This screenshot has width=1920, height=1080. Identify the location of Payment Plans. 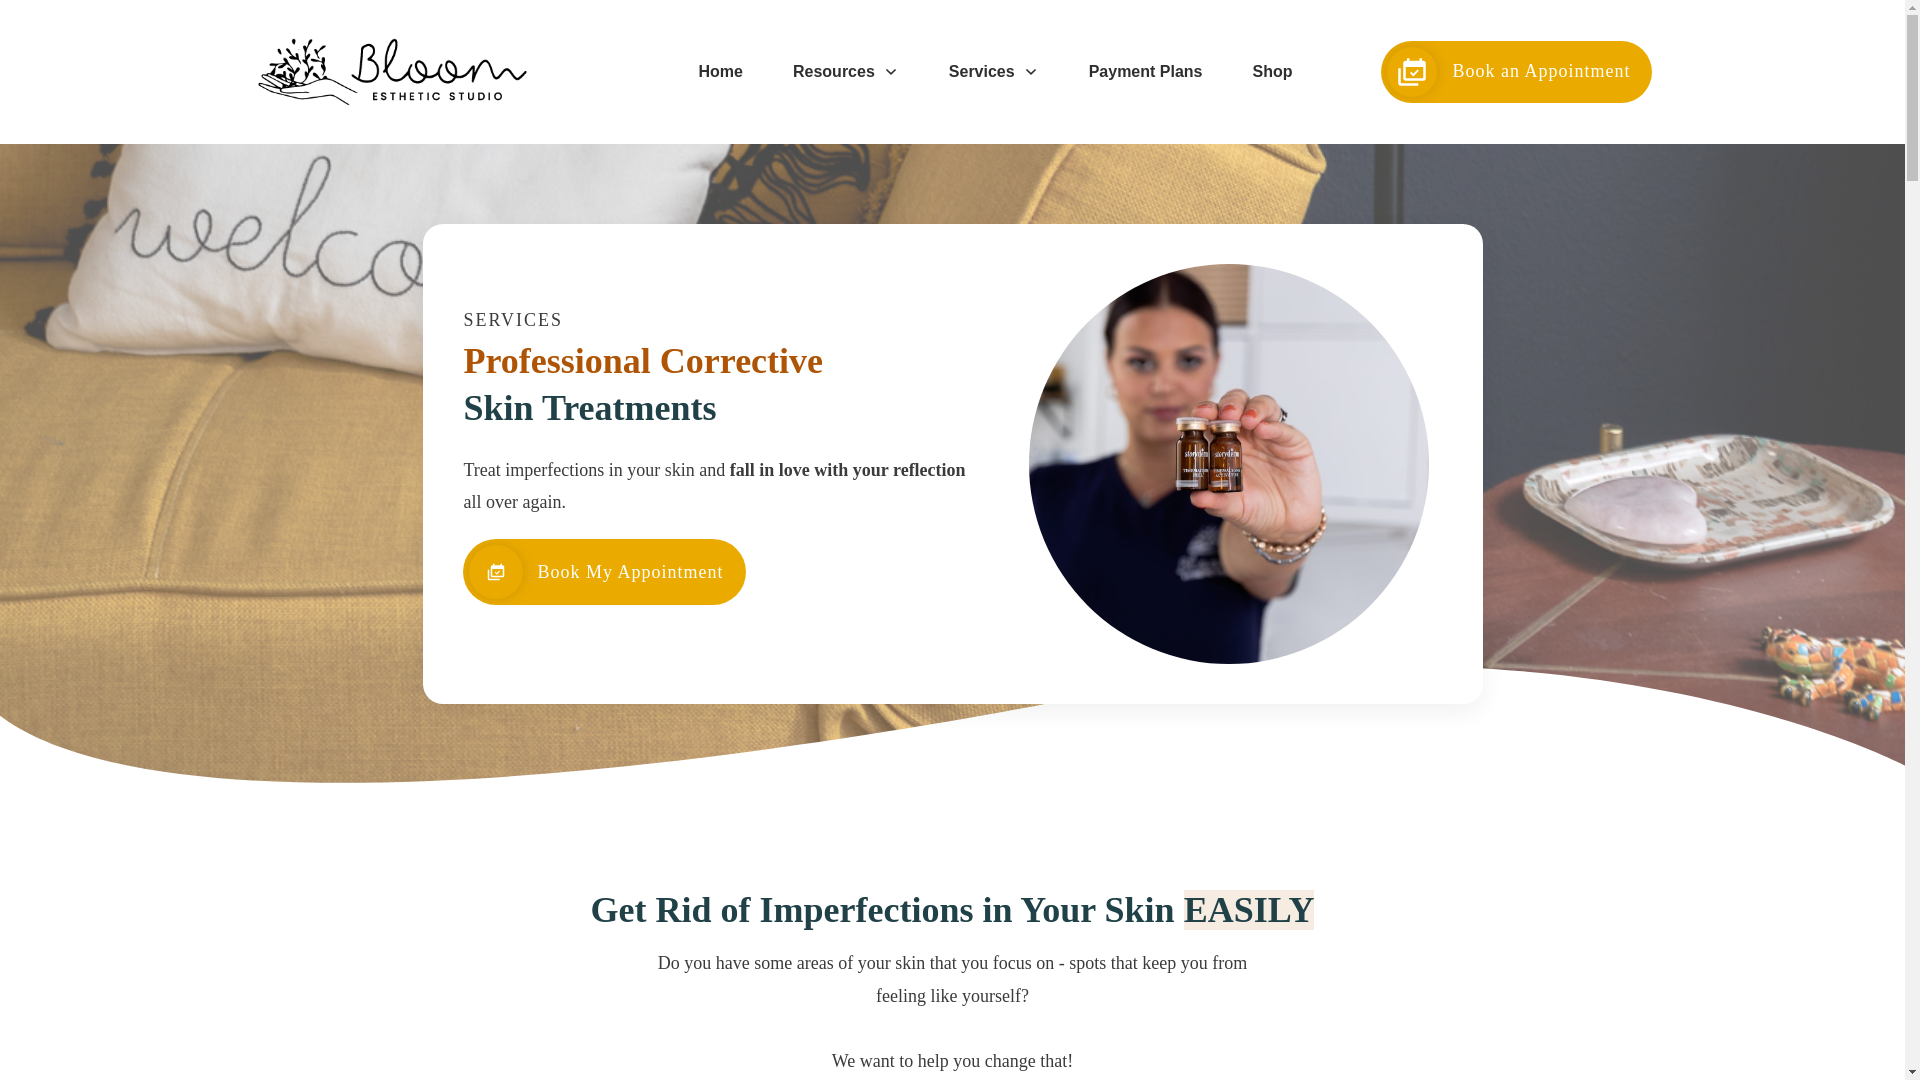
(1146, 72).